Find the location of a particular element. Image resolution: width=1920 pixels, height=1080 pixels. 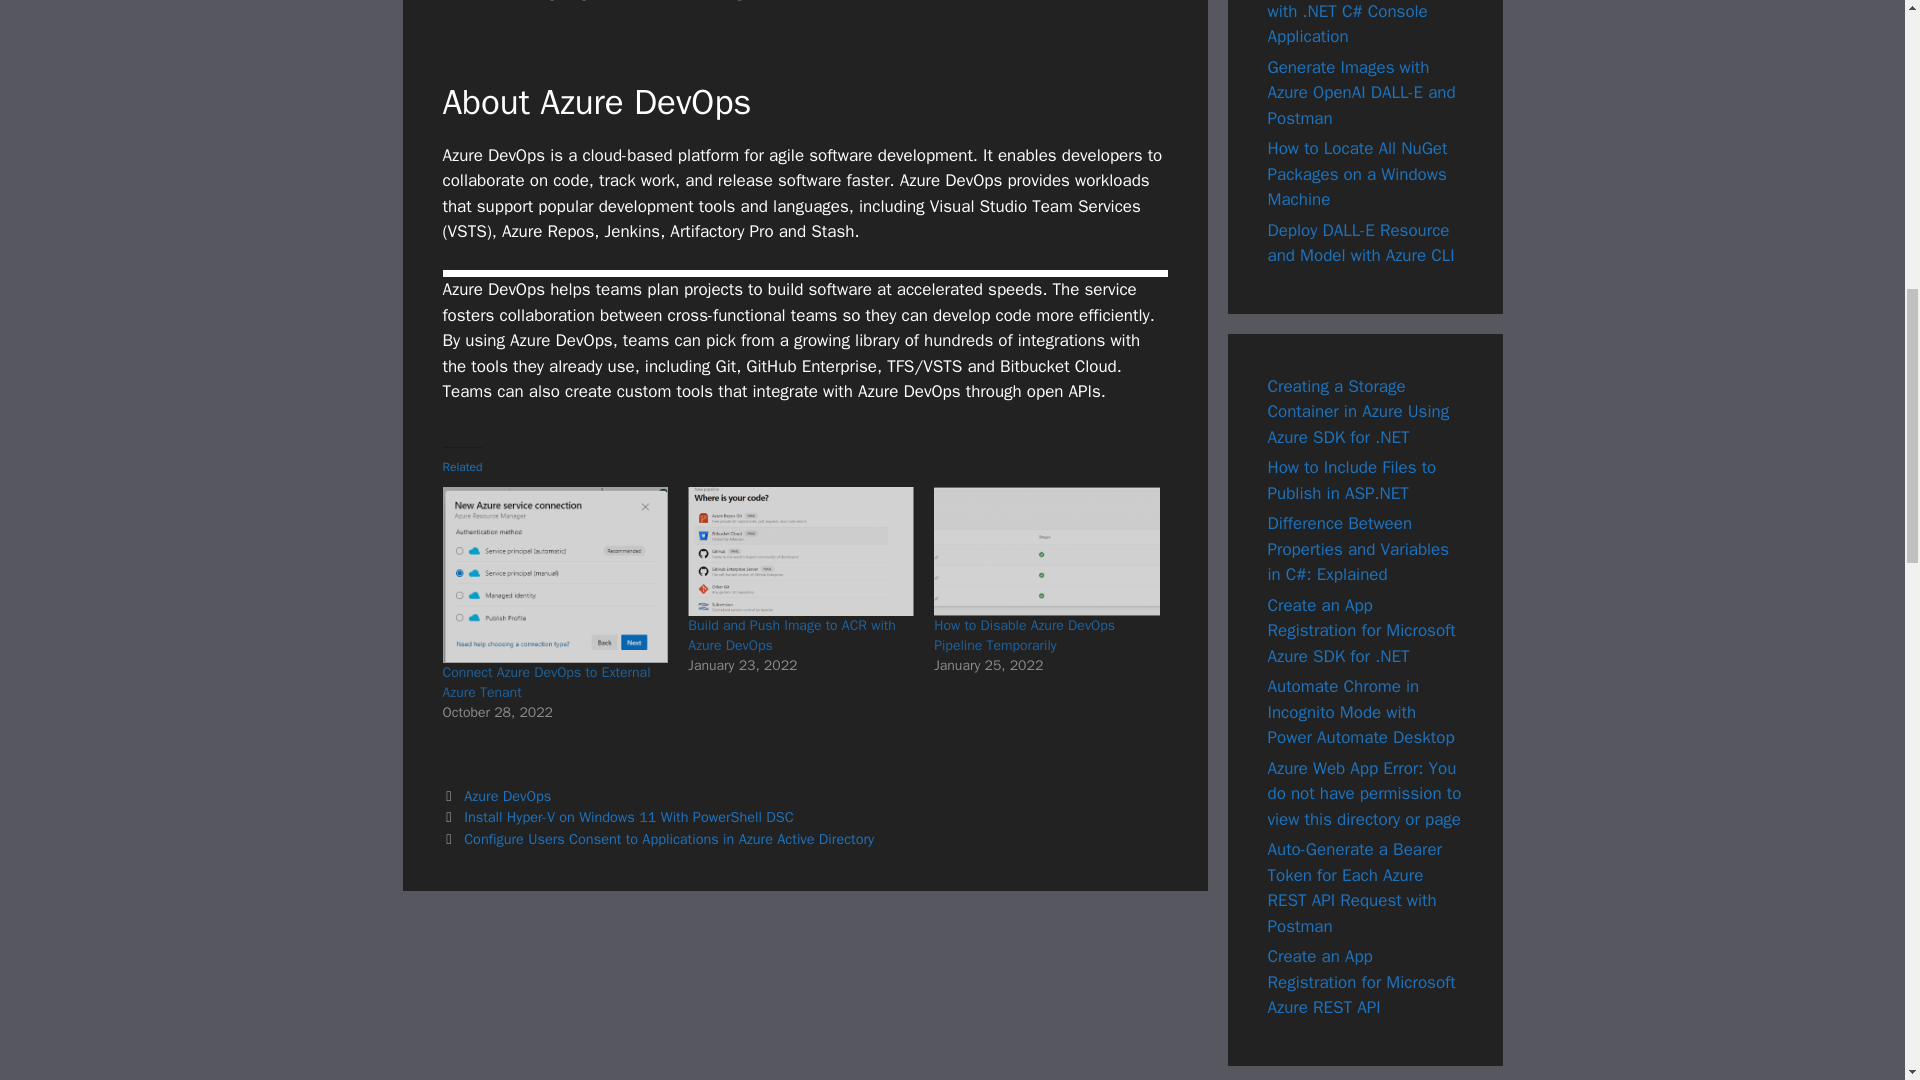

Azure DevOps is located at coordinates (508, 796).